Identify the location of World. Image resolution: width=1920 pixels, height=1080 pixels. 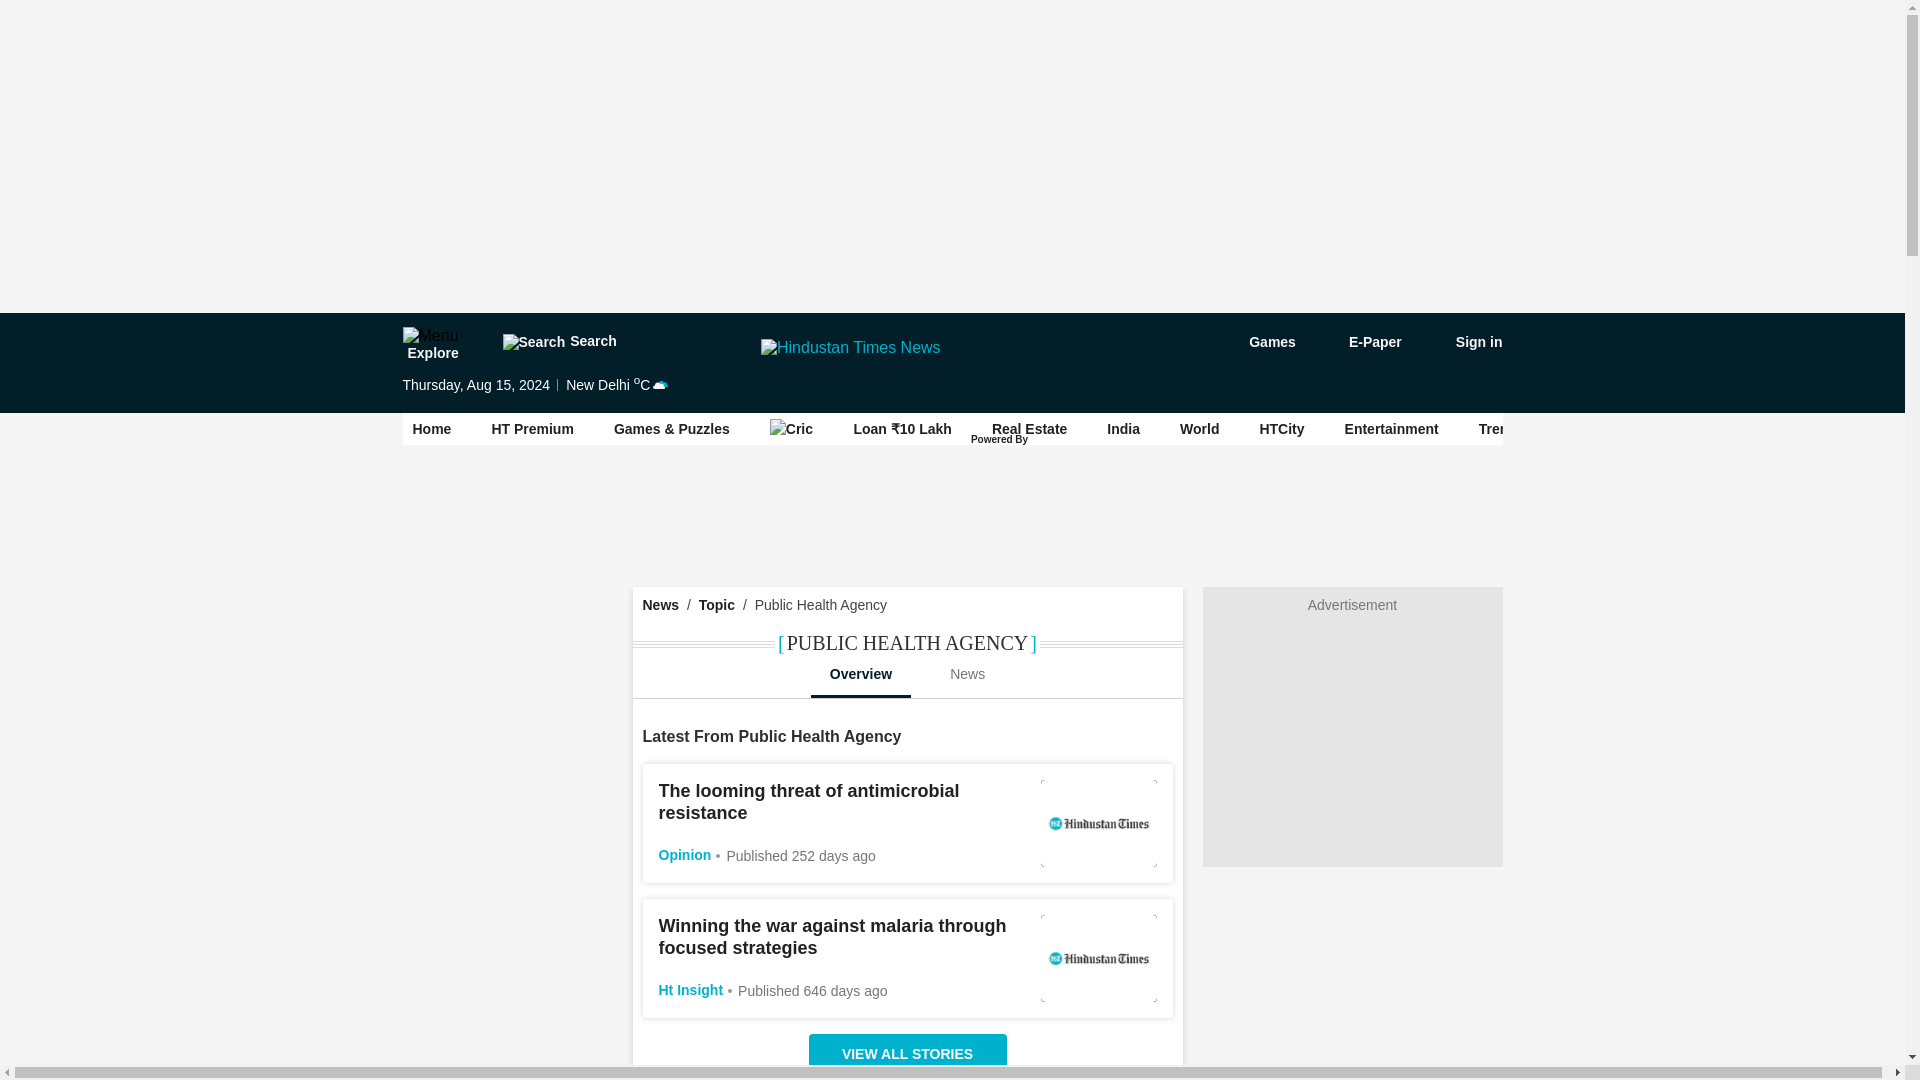
(1200, 429).